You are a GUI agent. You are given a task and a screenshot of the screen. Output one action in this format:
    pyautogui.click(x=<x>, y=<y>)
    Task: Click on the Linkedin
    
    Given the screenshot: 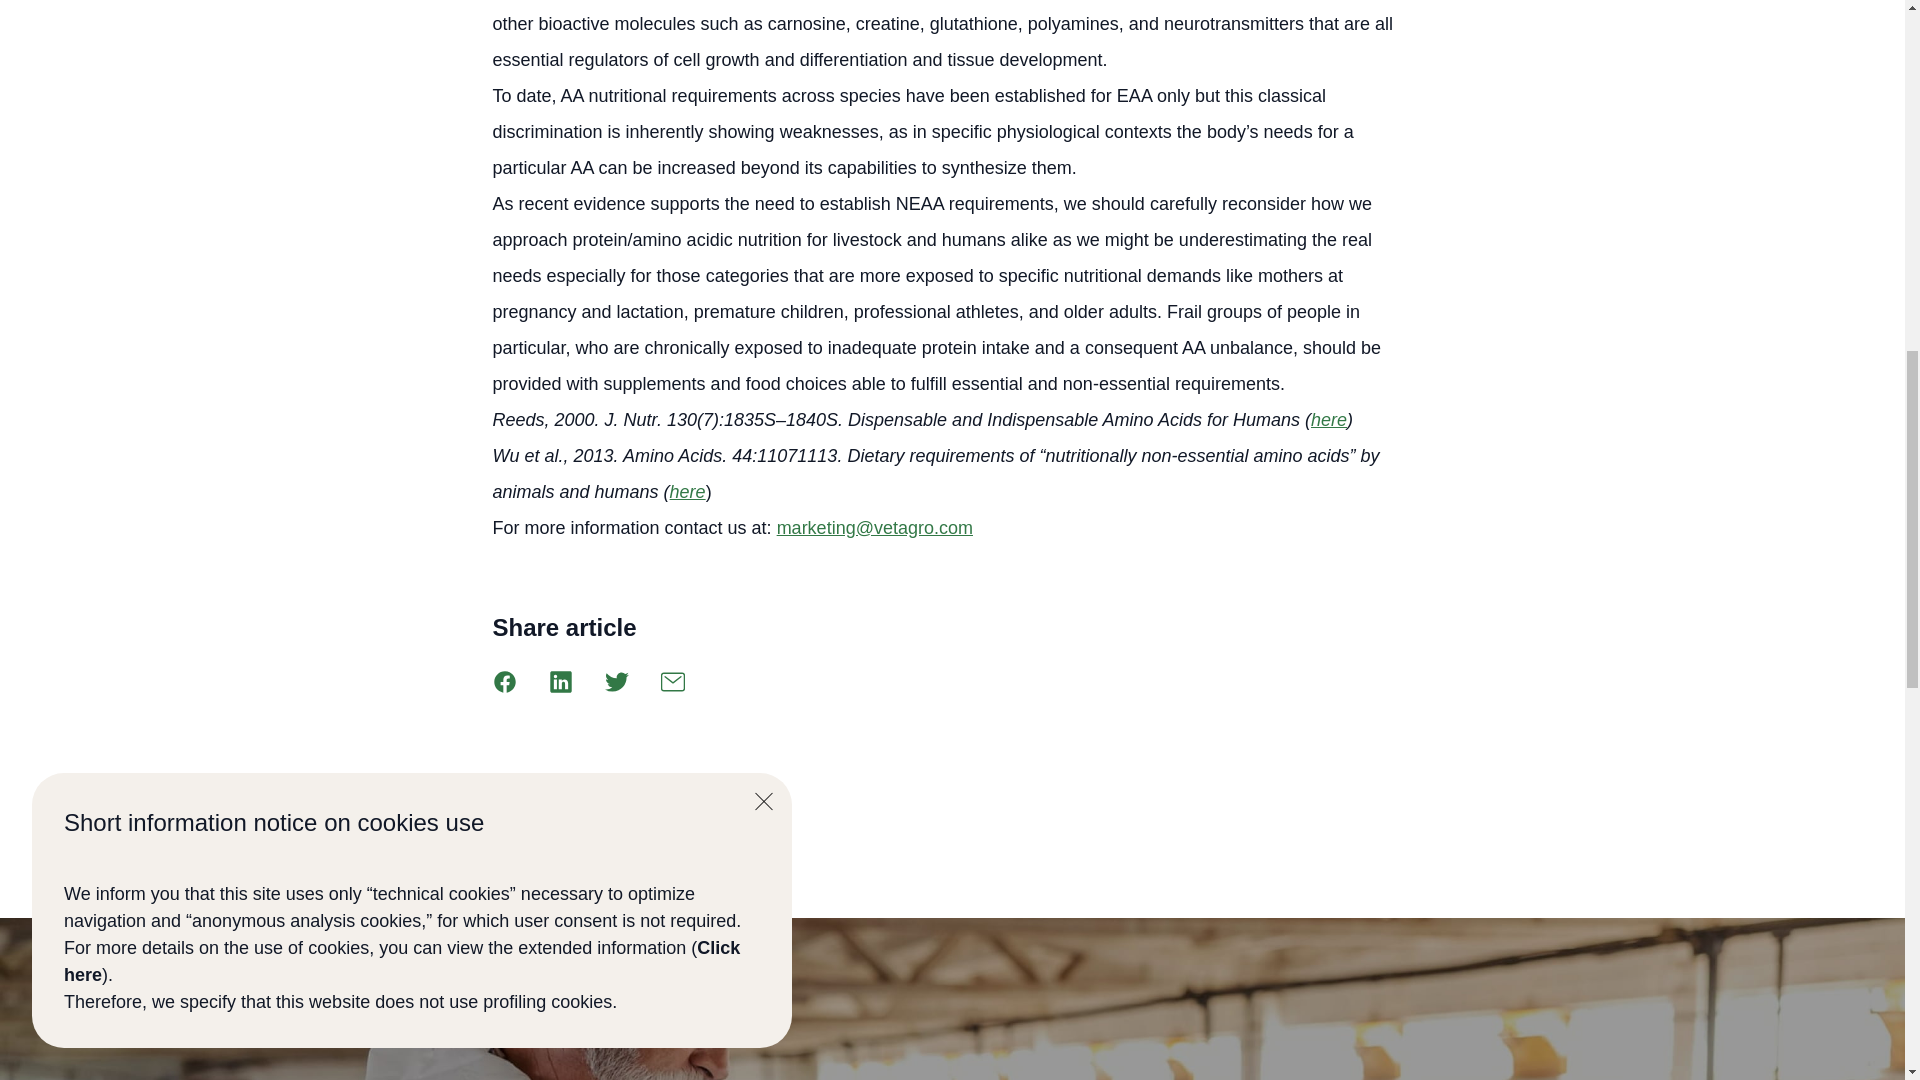 What is the action you would take?
    pyautogui.click(x=560, y=682)
    